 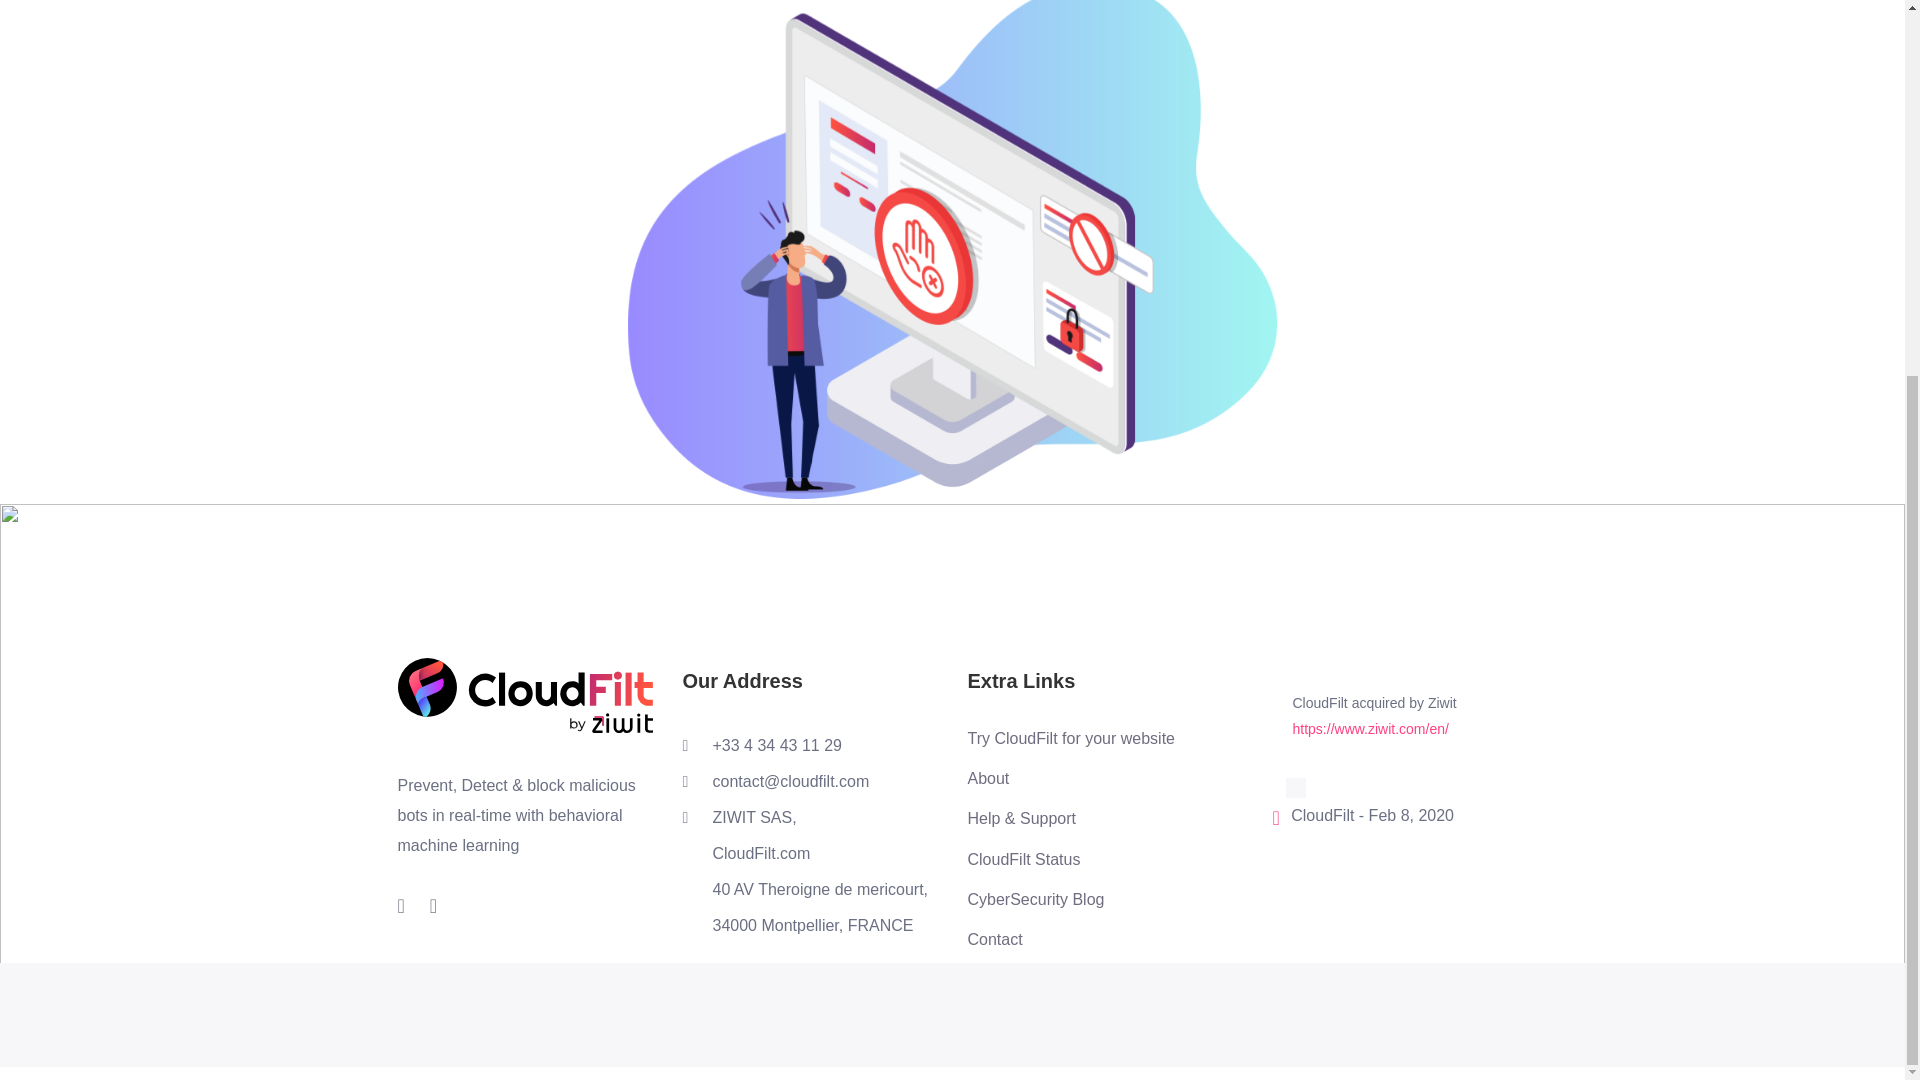 I want to click on CloudFilt Status, so click(x=1071, y=859).